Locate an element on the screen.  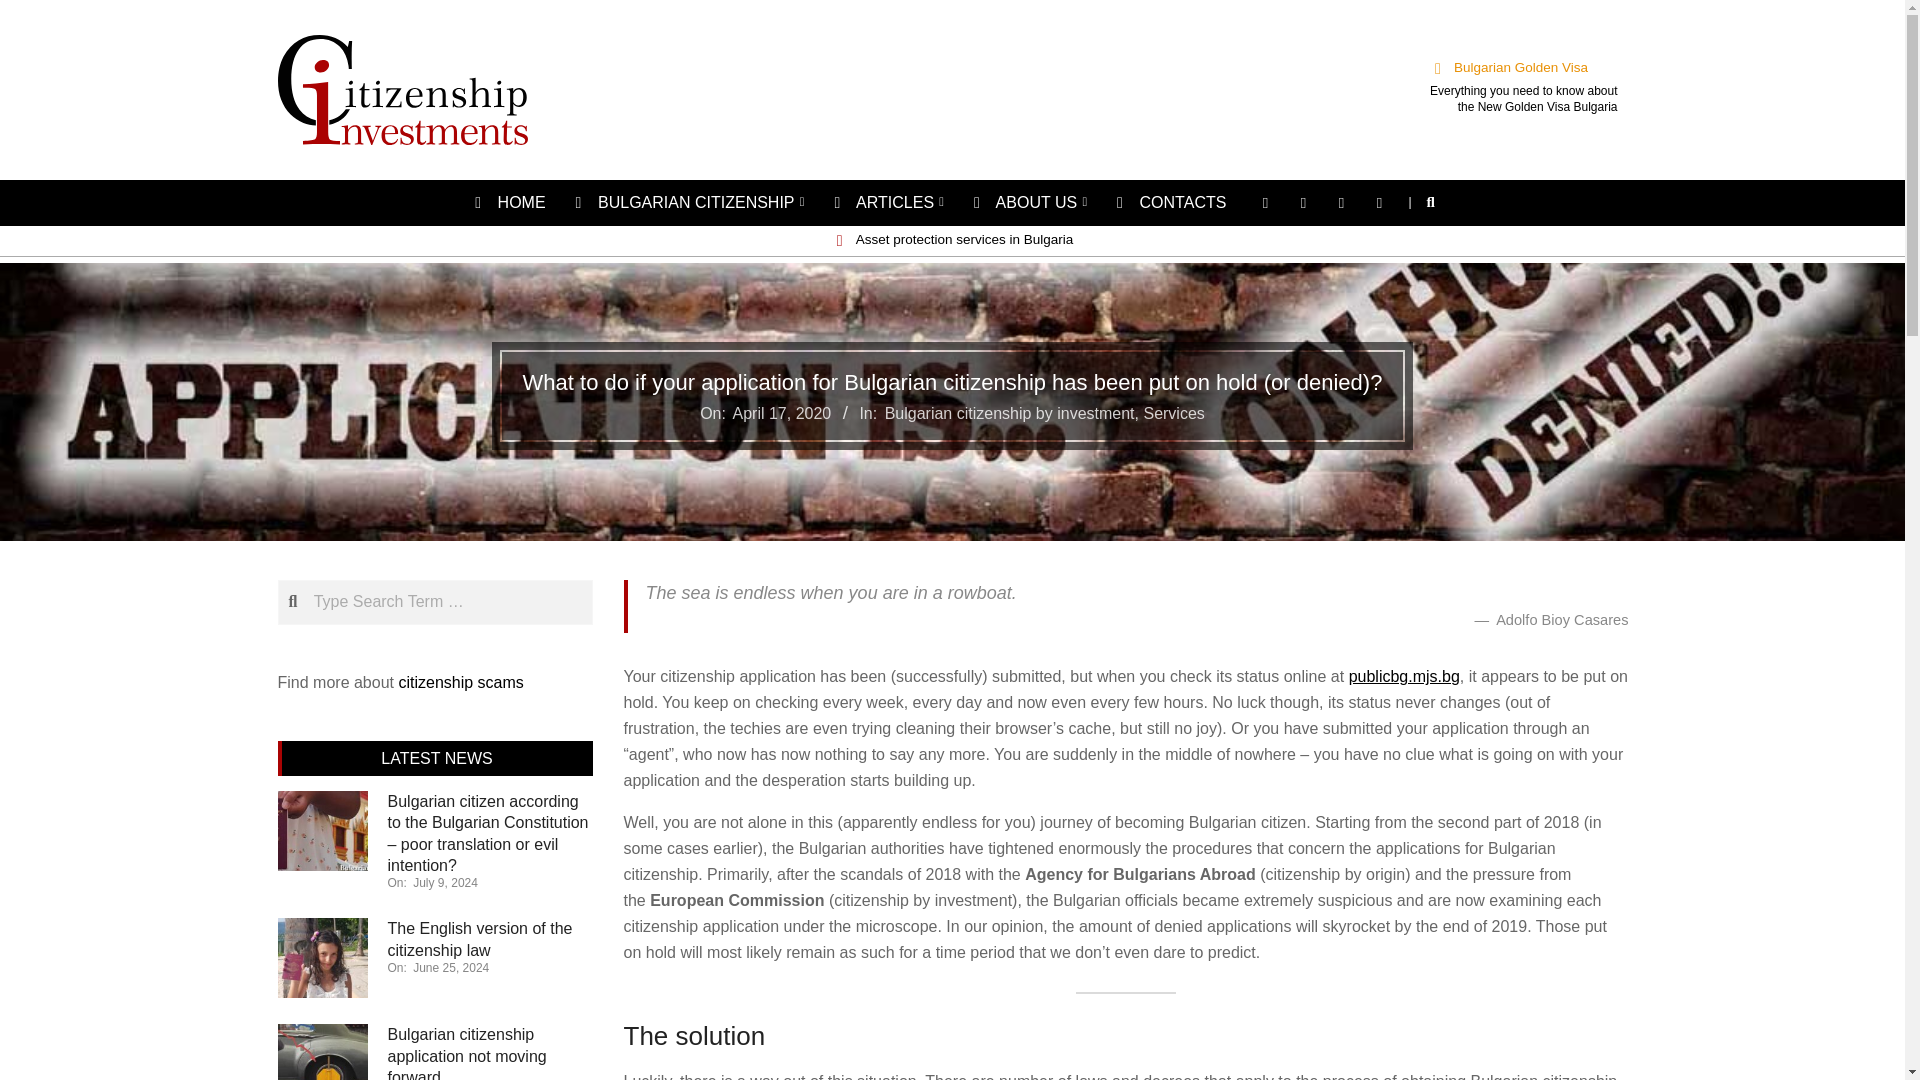
HOME is located at coordinates (510, 202).